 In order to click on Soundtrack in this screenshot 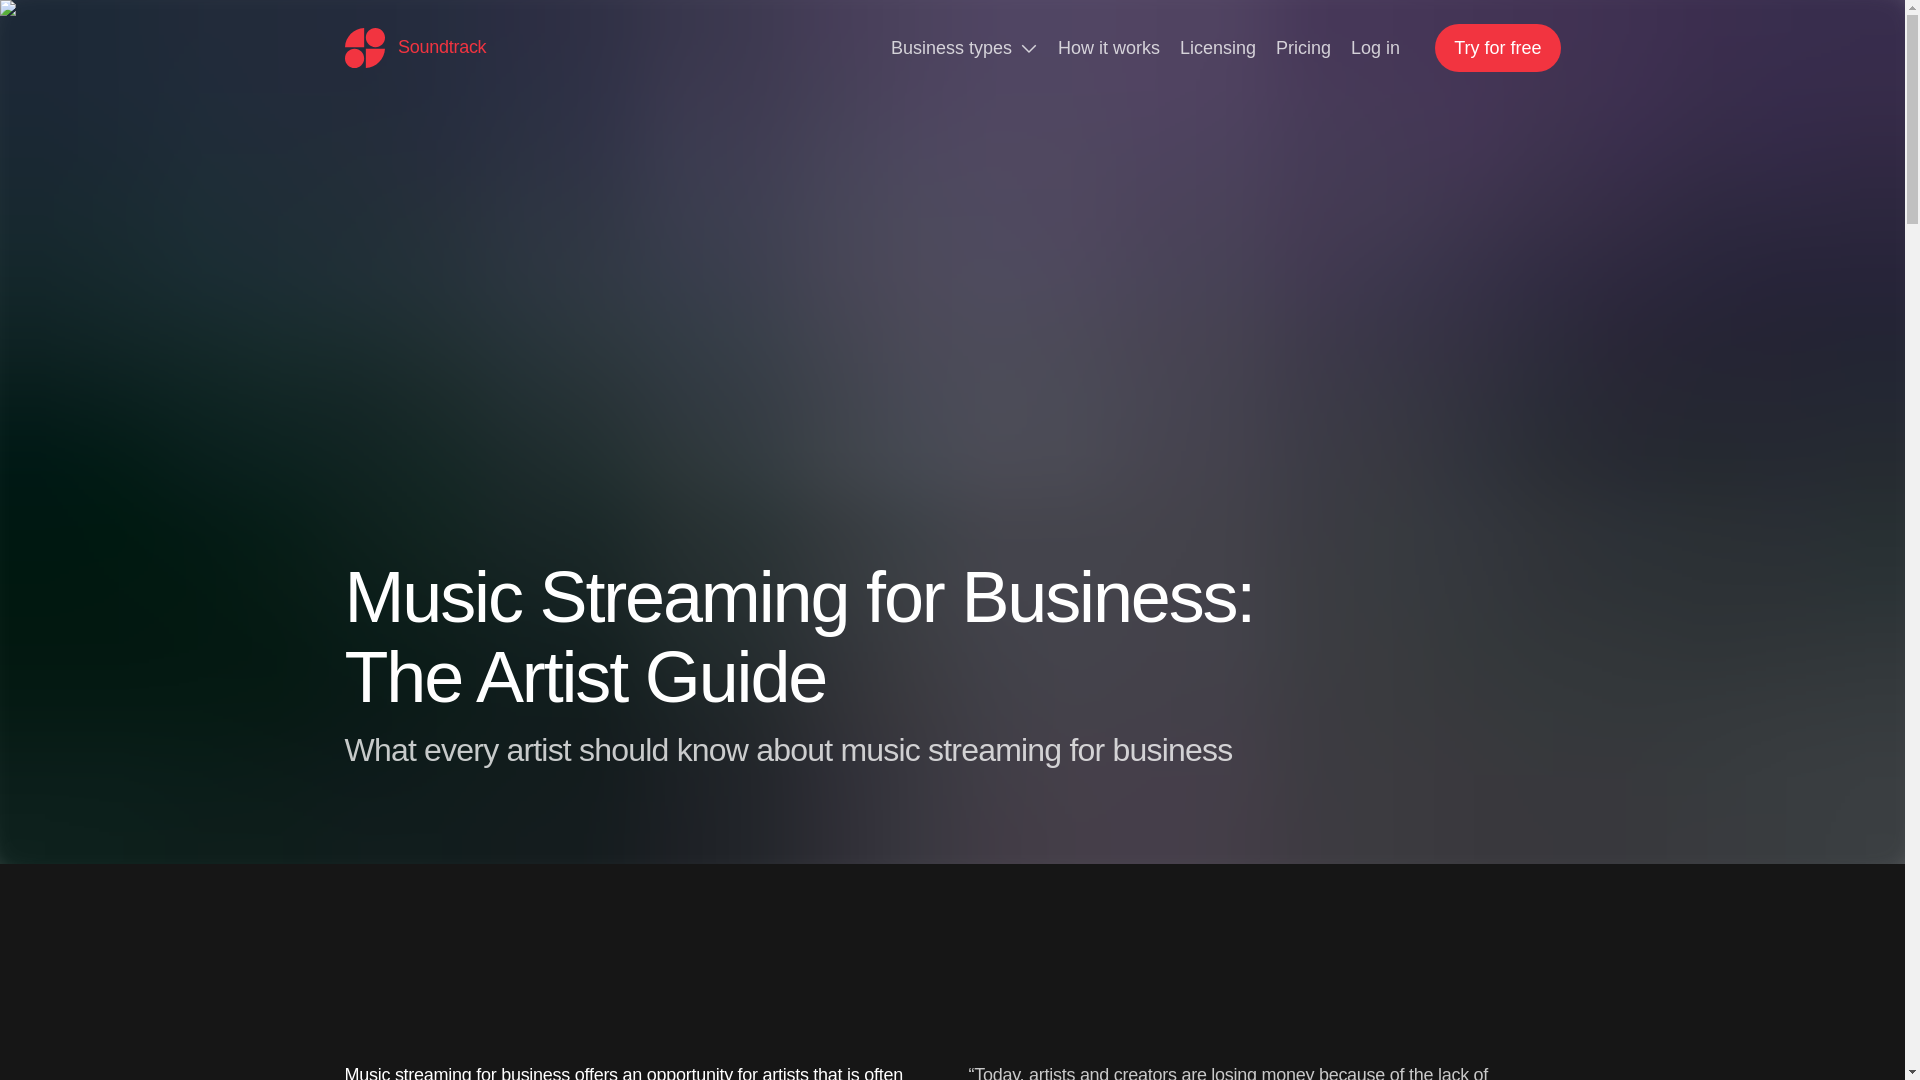, I will do `click(414, 48)`.